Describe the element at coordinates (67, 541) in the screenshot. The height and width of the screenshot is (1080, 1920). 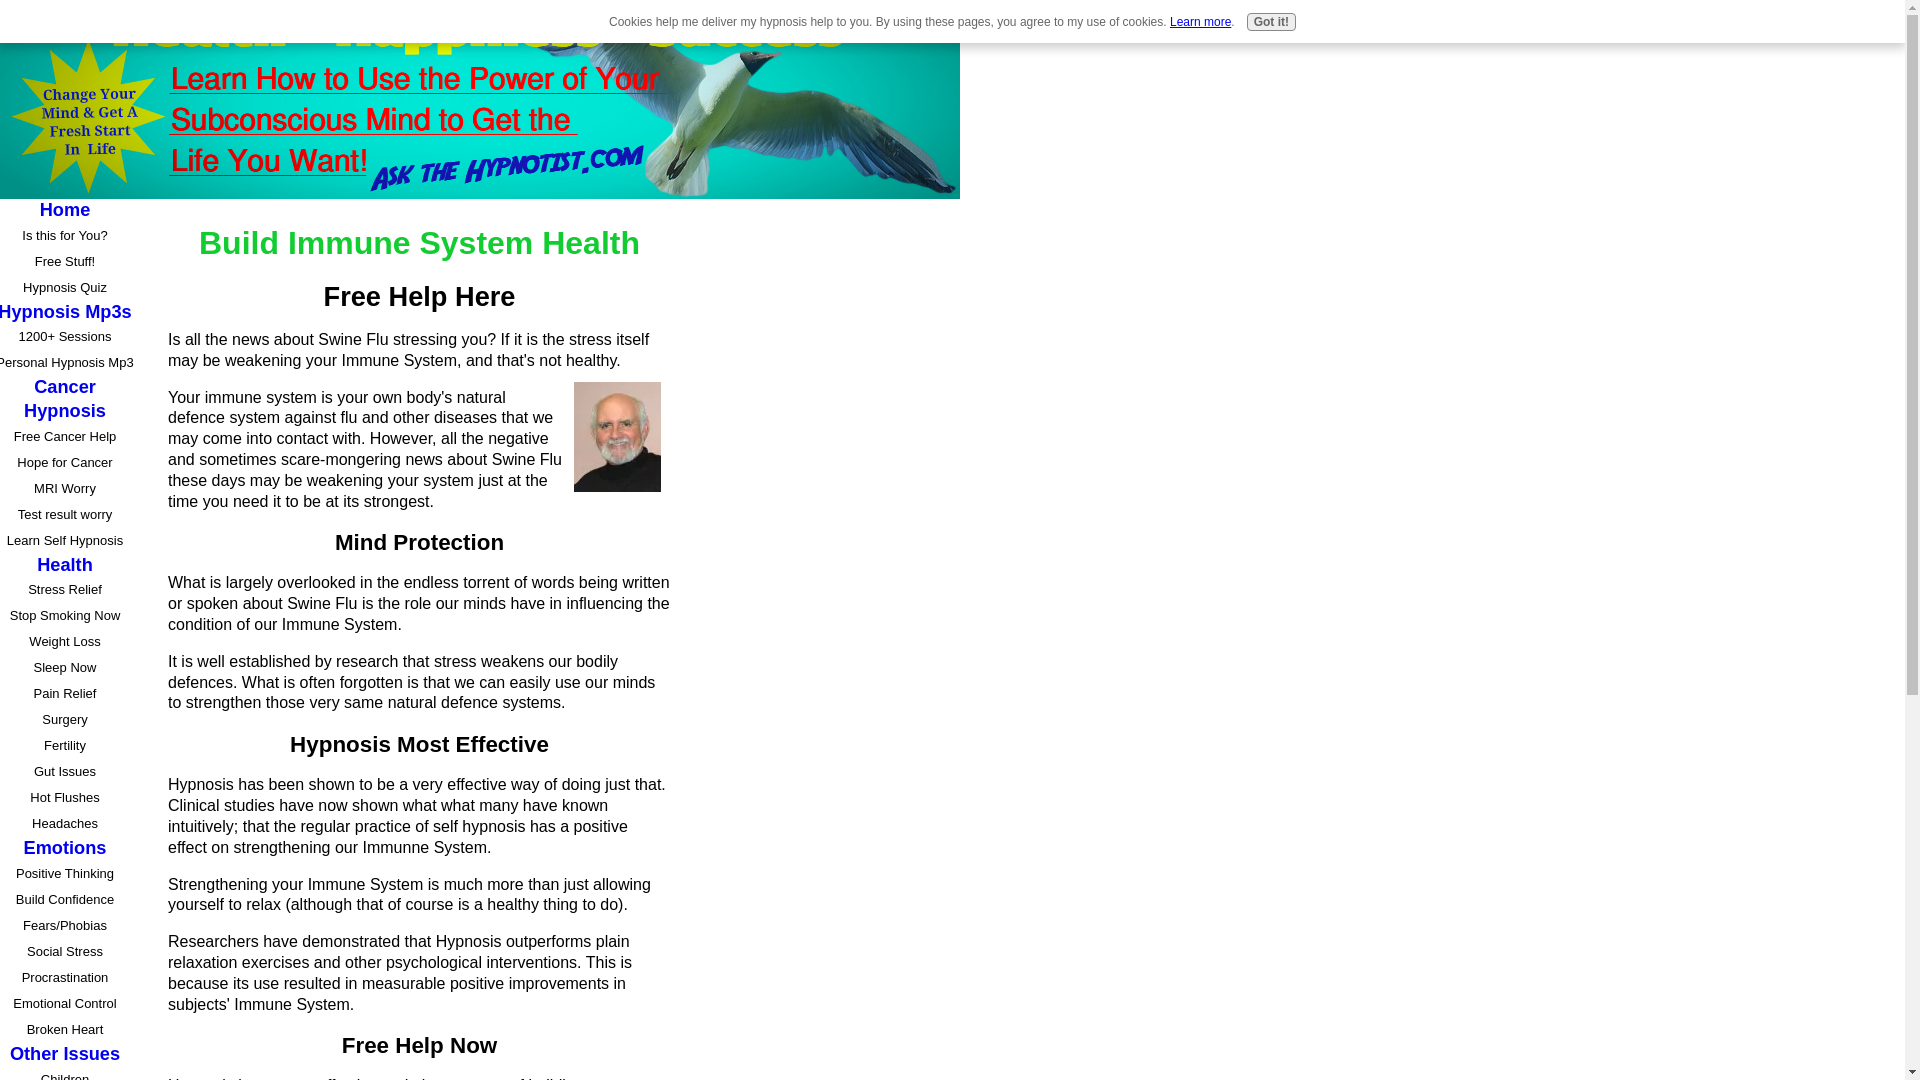
I see `Learn Self Hypnosis` at that location.